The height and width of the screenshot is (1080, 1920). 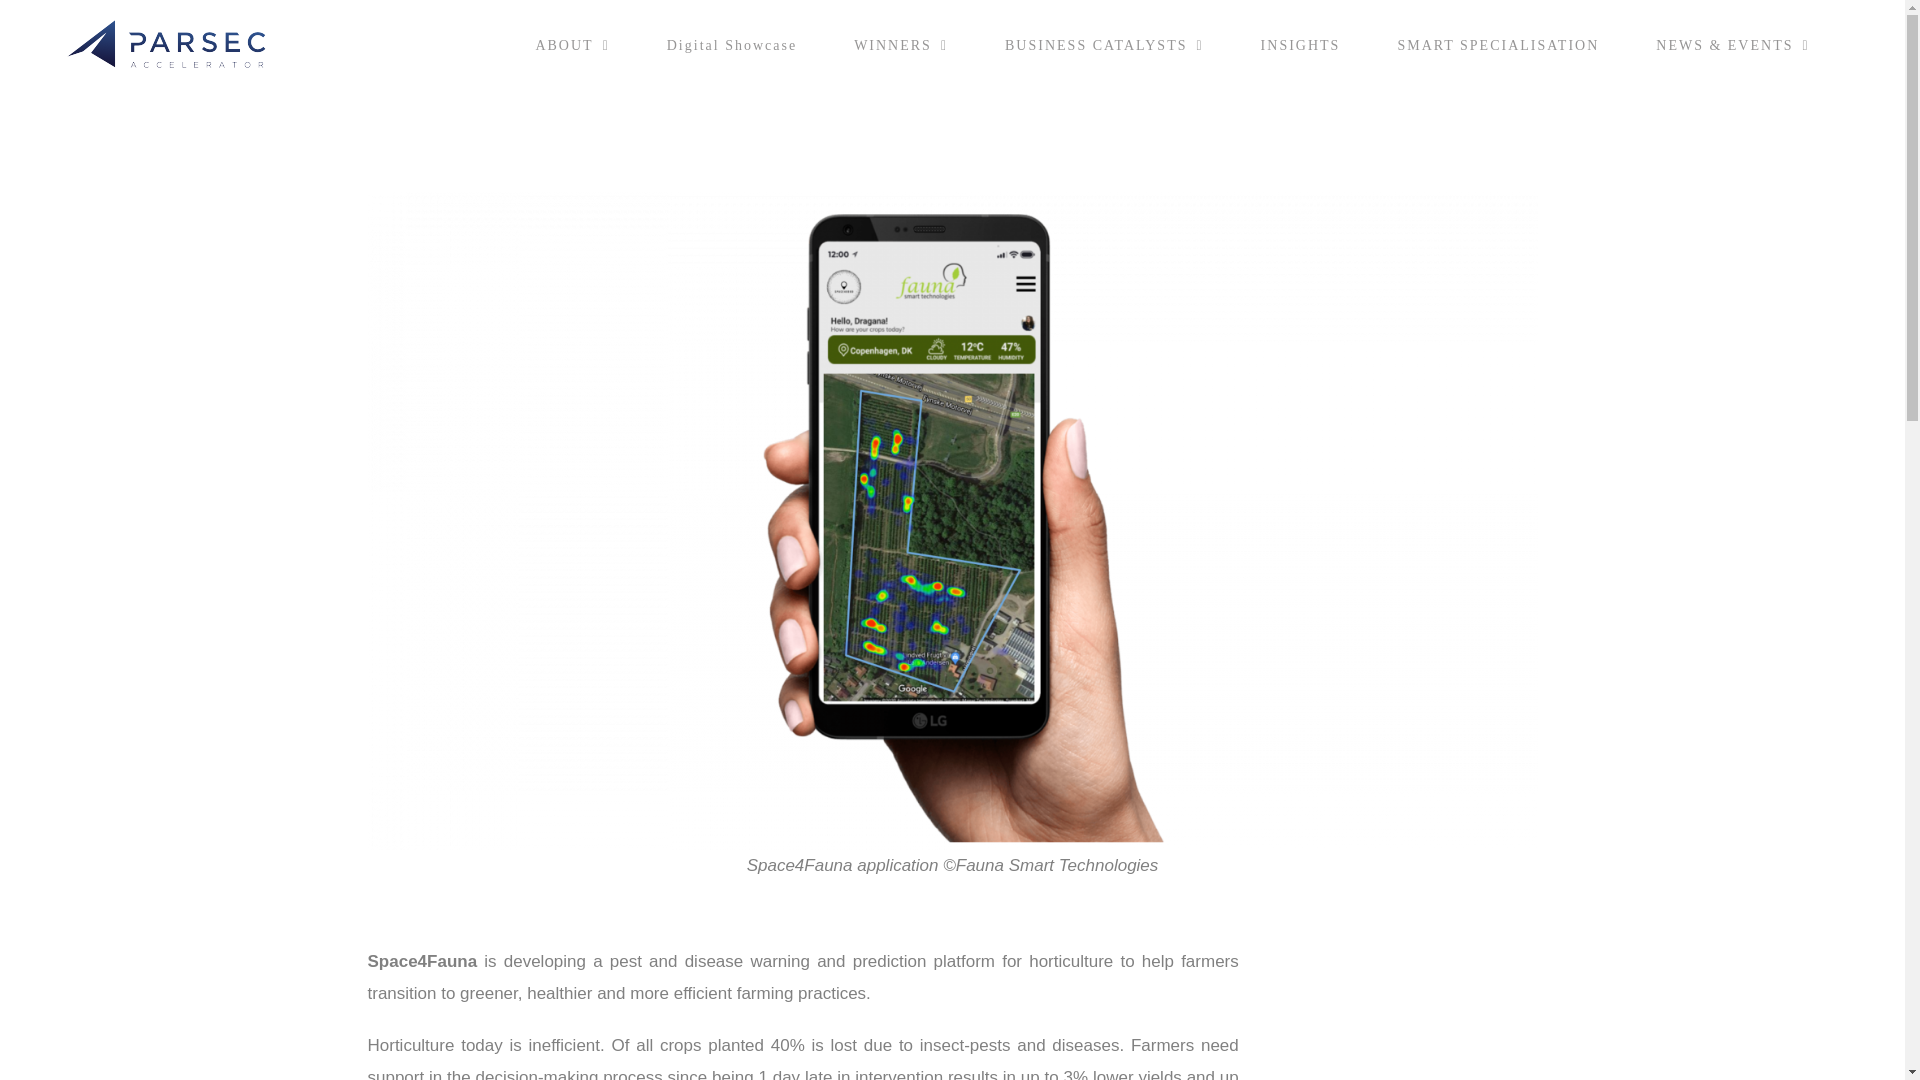 I want to click on ABOUT, so click(x=572, y=46).